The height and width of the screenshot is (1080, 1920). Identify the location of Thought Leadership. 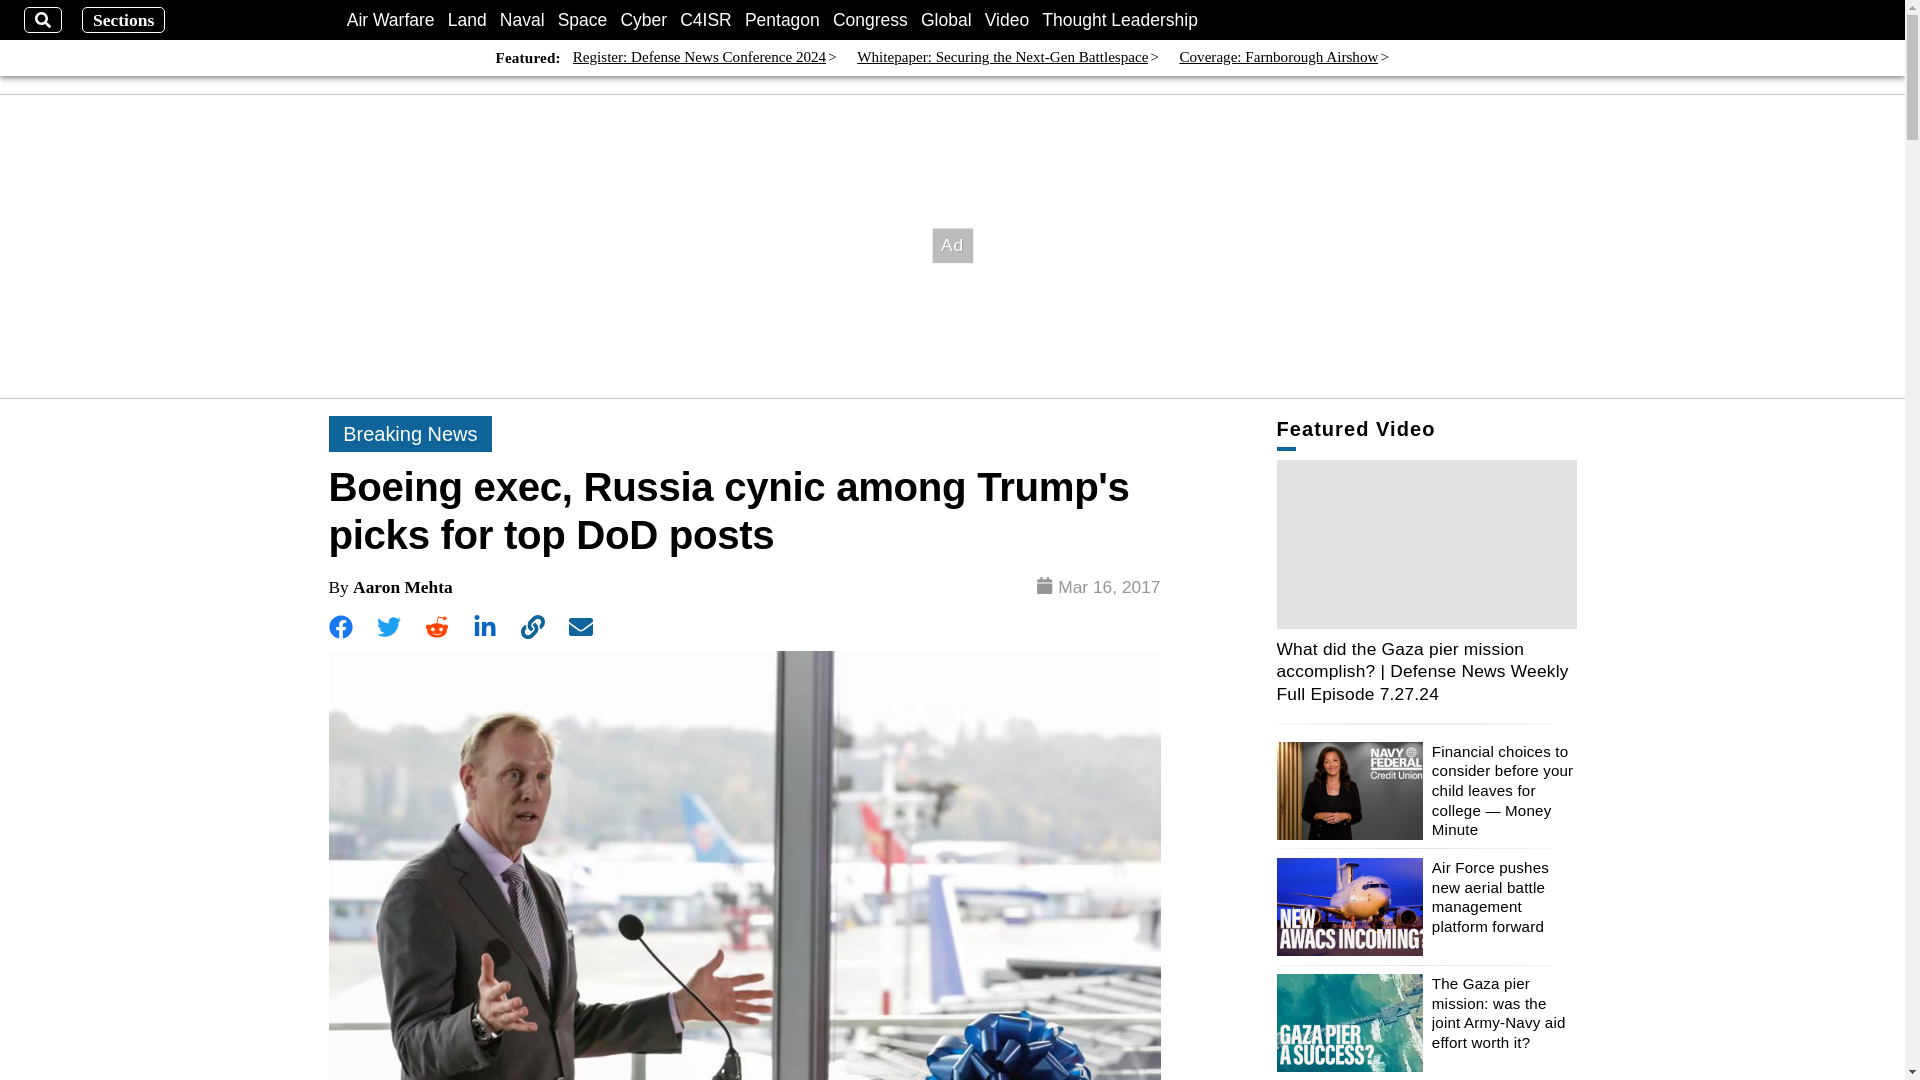
(1120, 20).